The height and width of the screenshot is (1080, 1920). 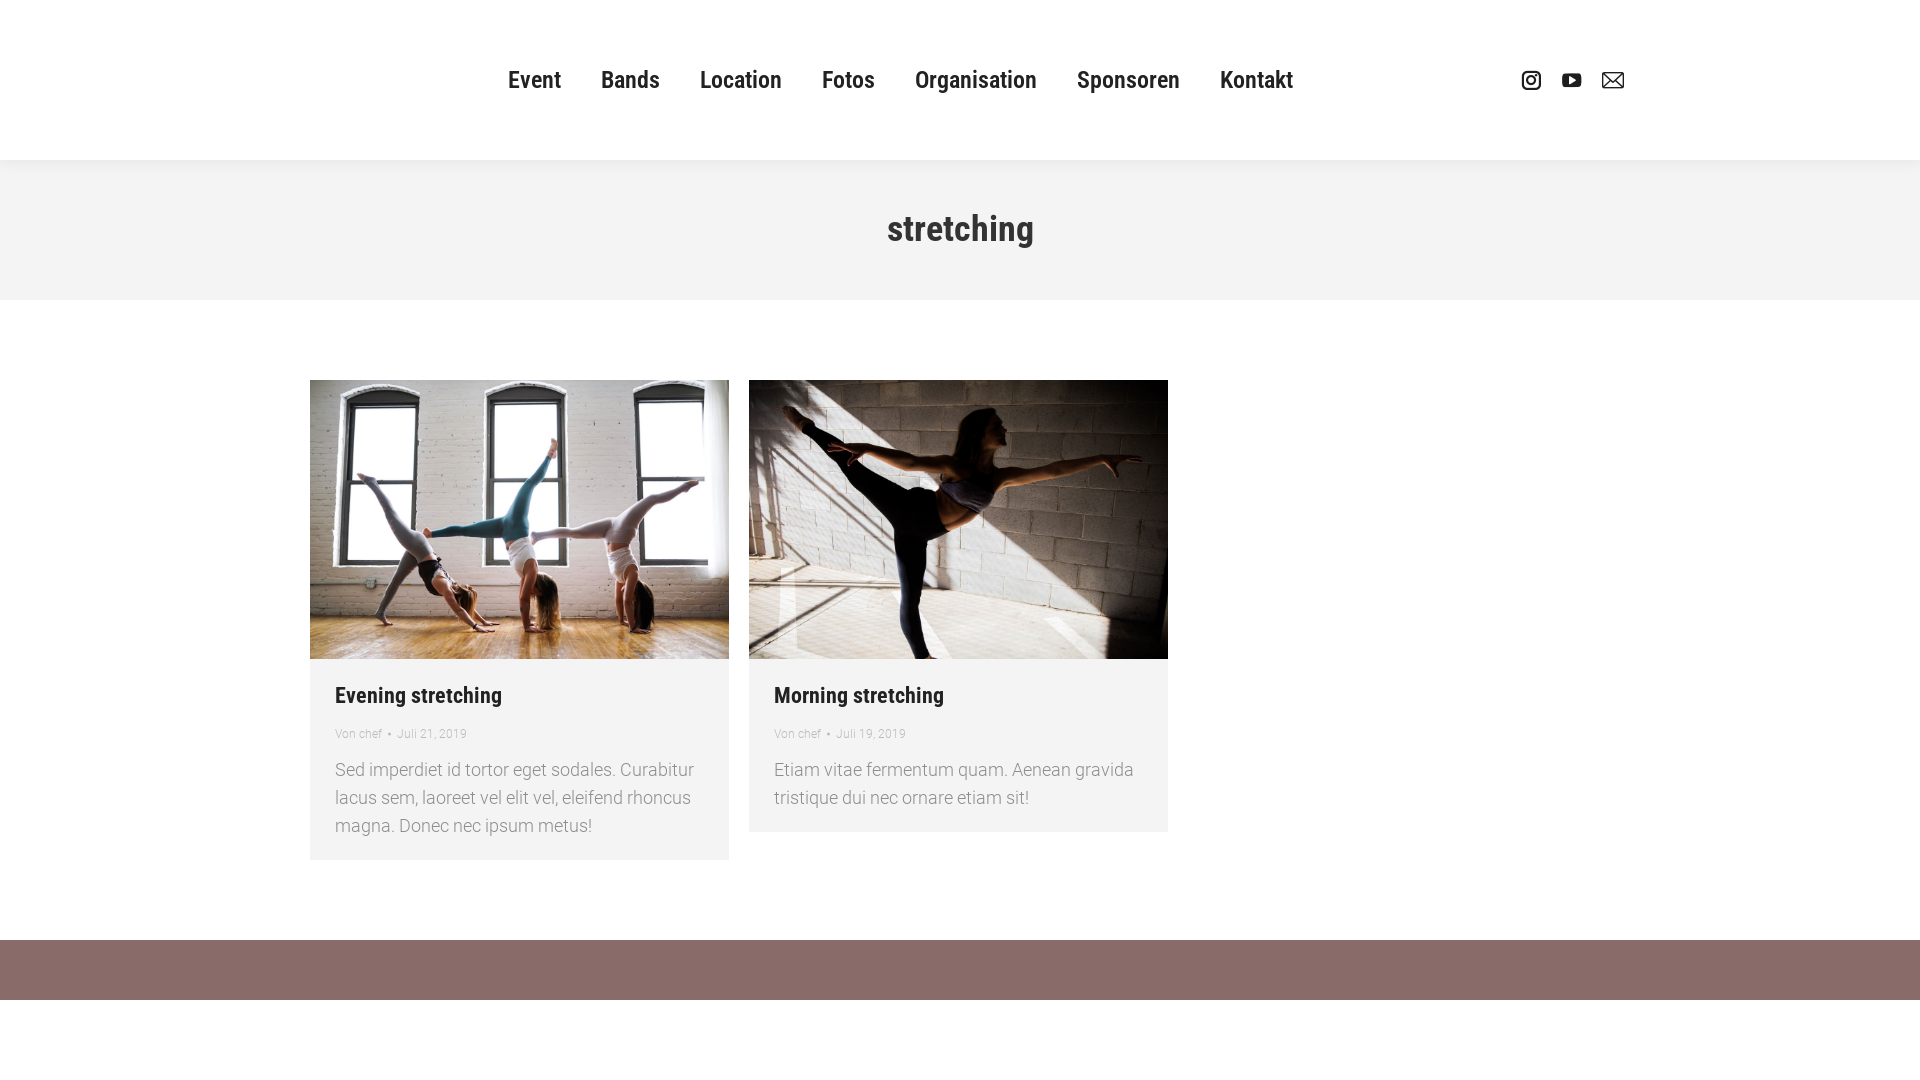 I want to click on Morning stretching, so click(x=859, y=696).